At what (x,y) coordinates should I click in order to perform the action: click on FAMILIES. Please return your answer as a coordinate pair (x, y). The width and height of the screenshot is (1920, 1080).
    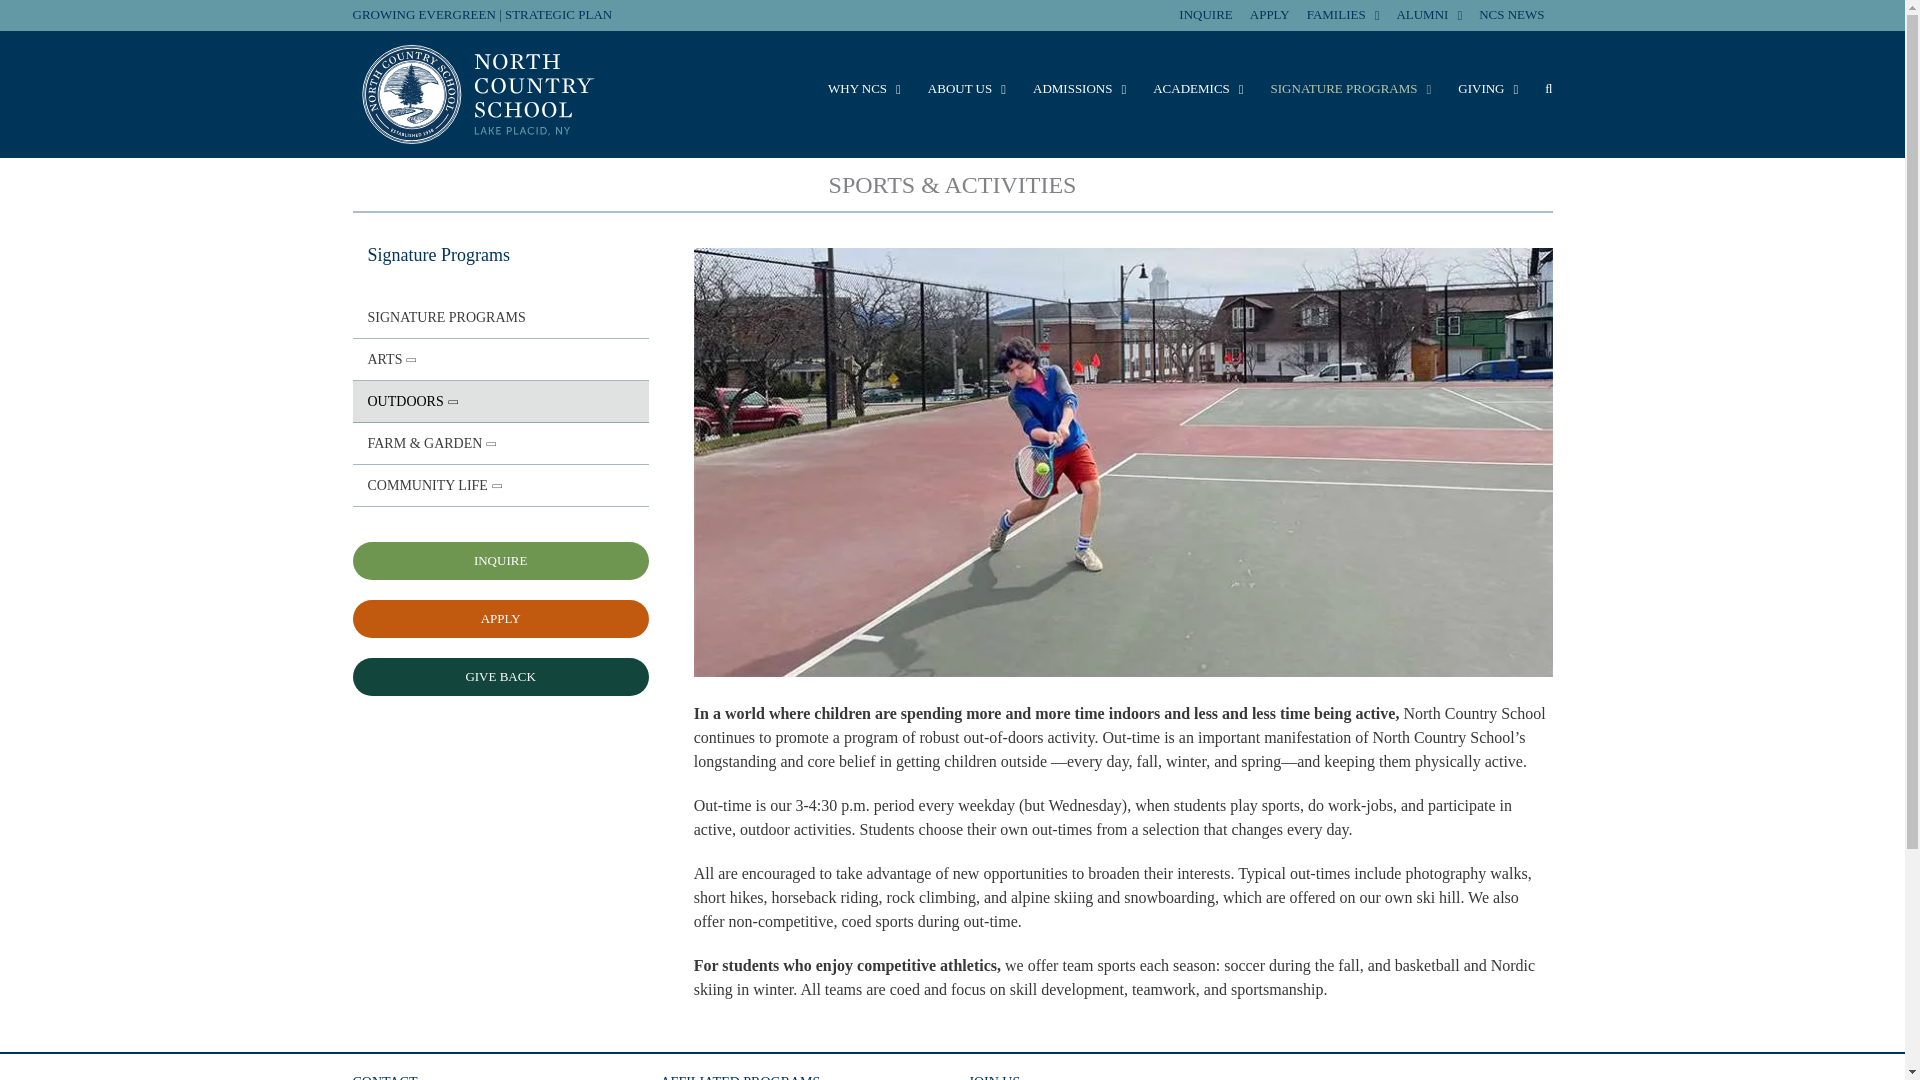
    Looking at the image, I should click on (1344, 15).